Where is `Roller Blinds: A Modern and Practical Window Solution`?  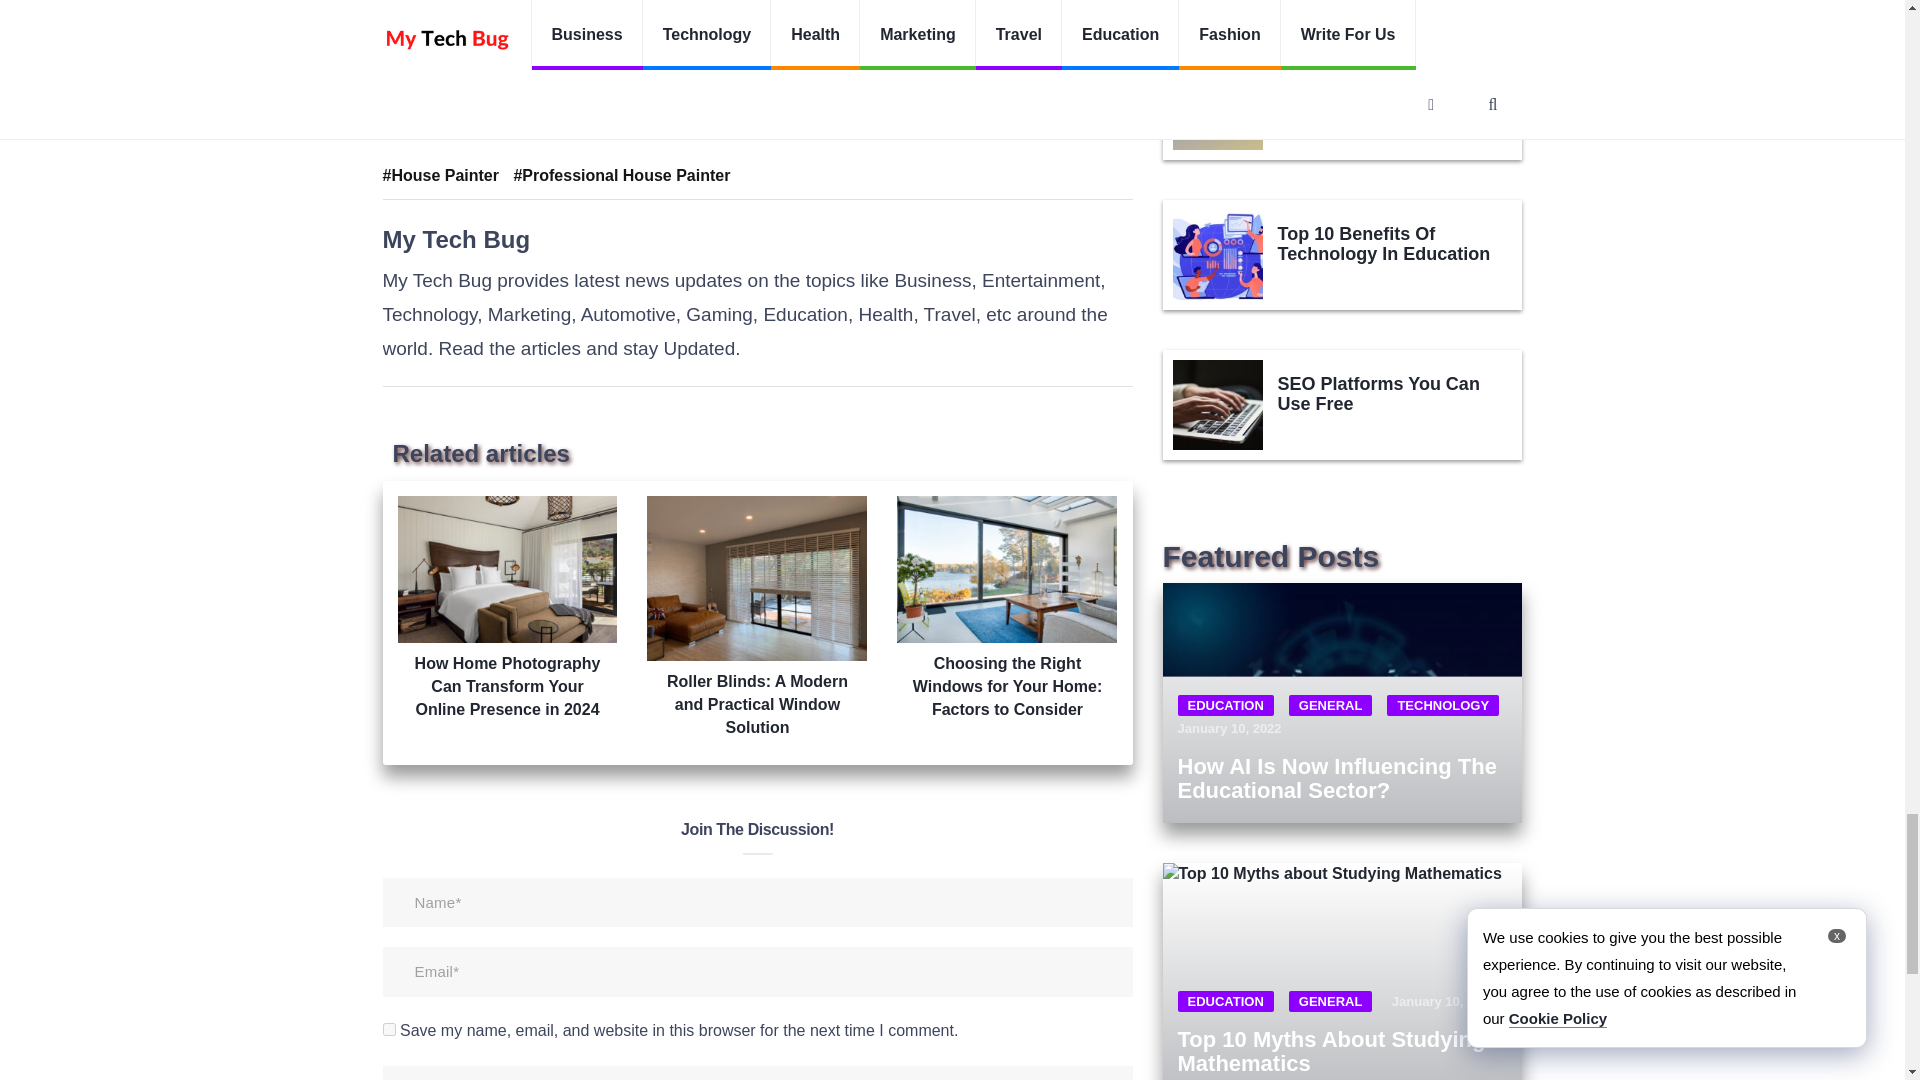 Roller Blinds: A Modern and Practical Window Solution is located at coordinates (757, 617).